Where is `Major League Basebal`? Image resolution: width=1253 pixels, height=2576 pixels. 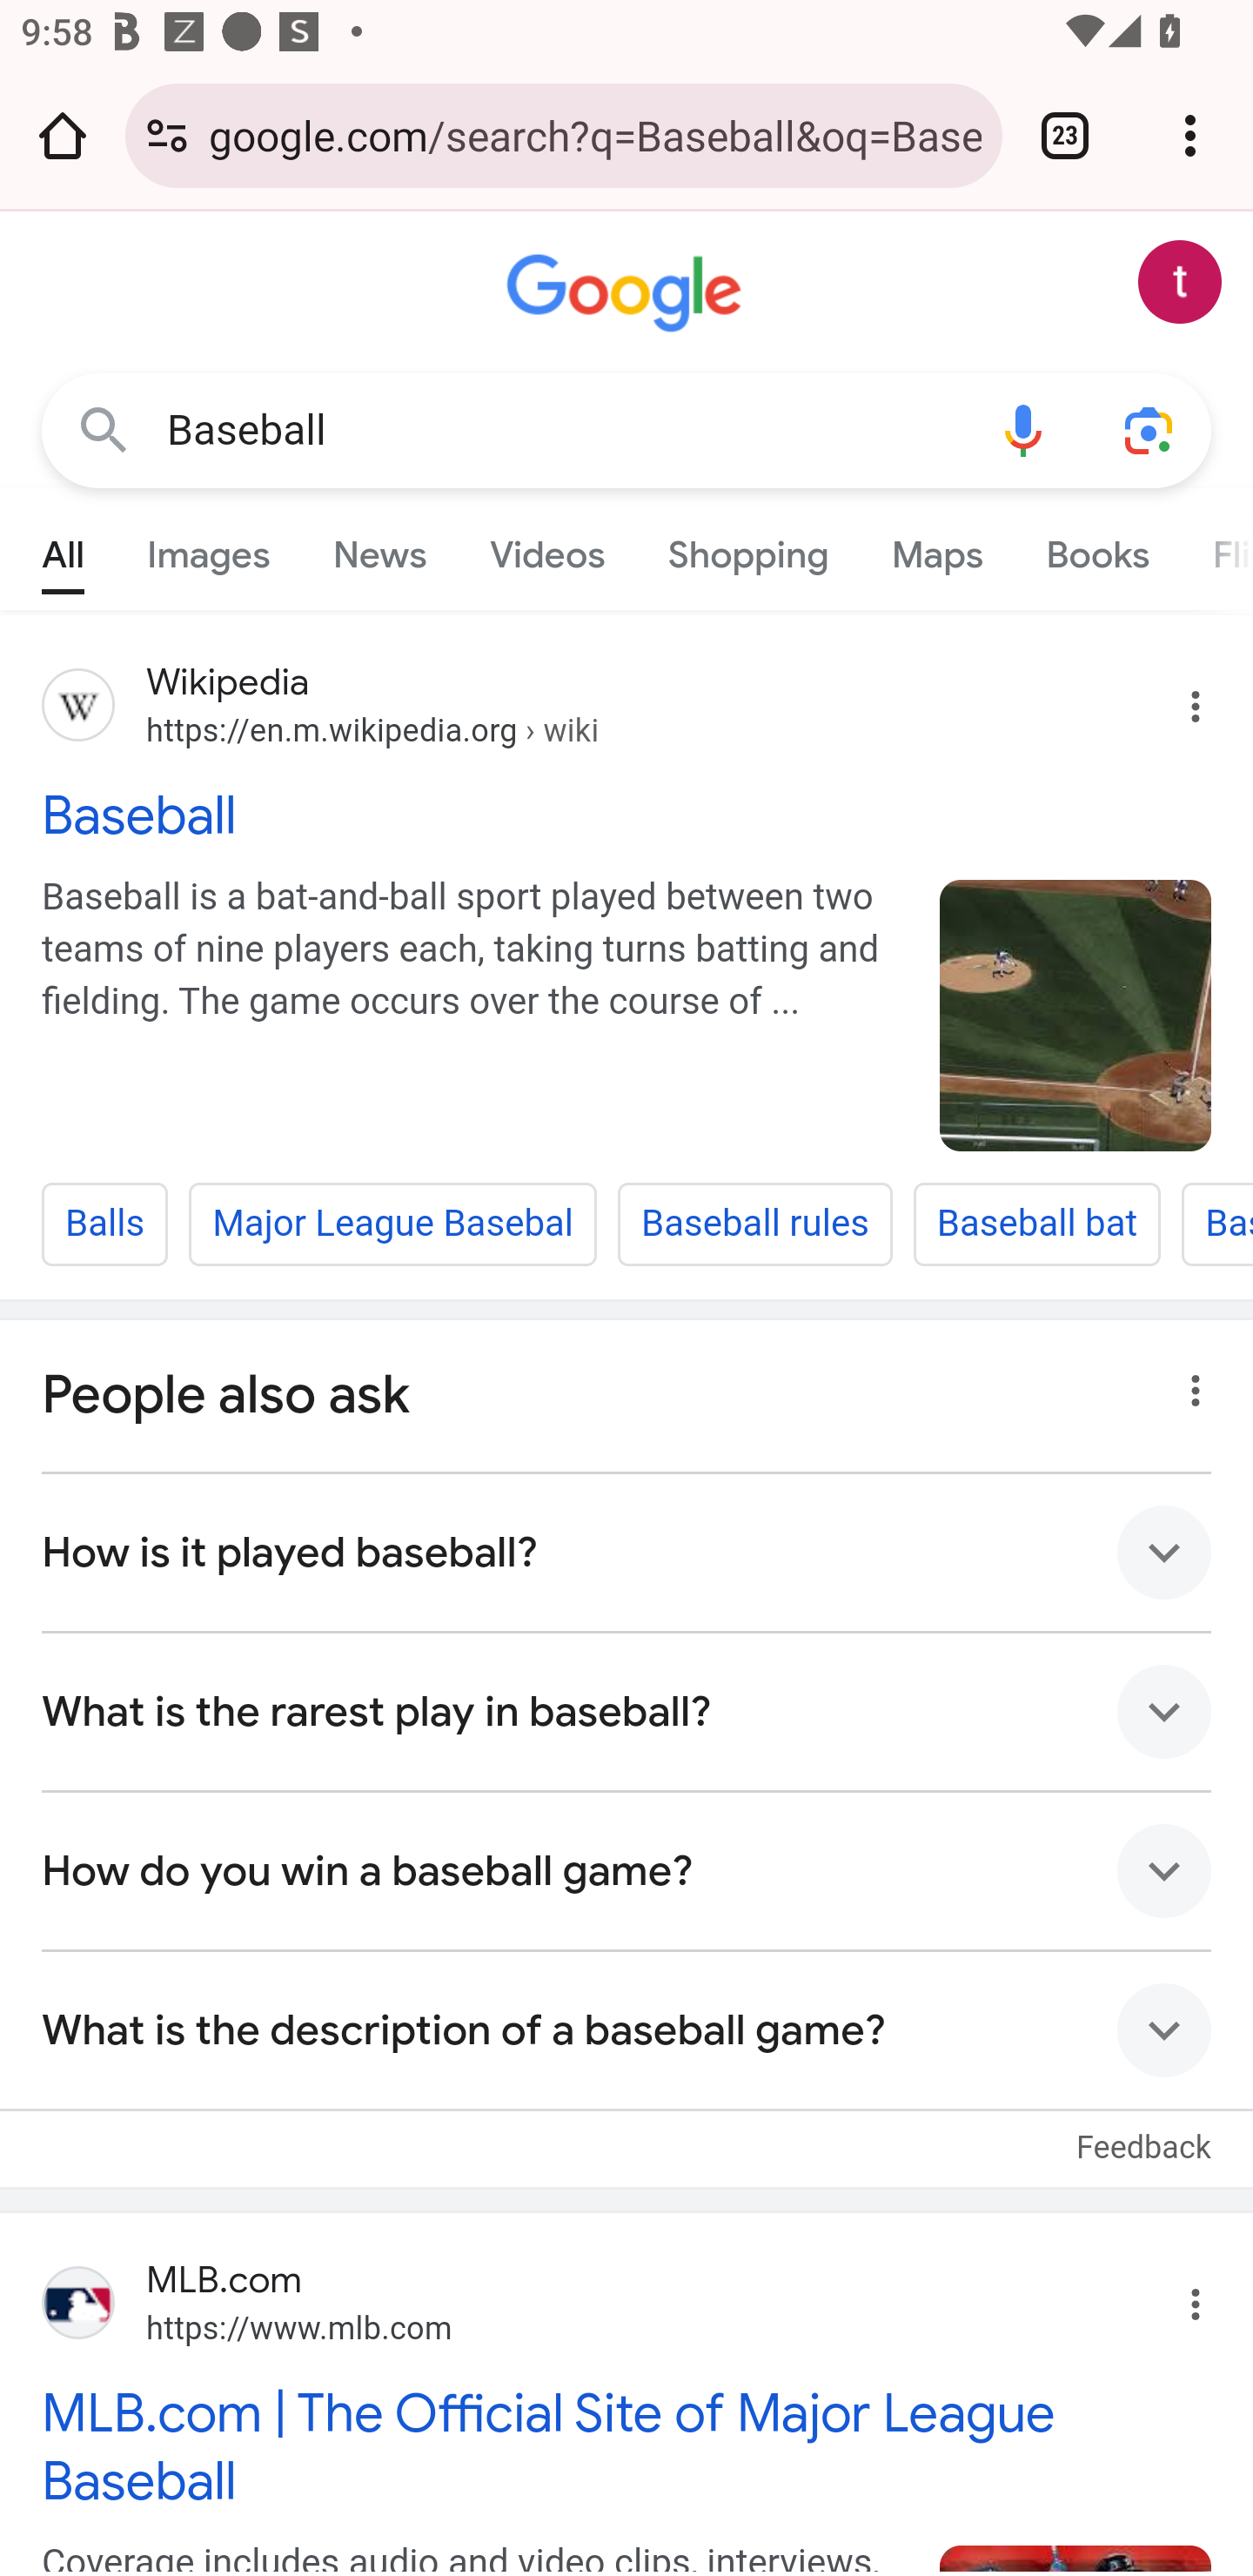
Major League Basebal is located at coordinates (392, 1224).